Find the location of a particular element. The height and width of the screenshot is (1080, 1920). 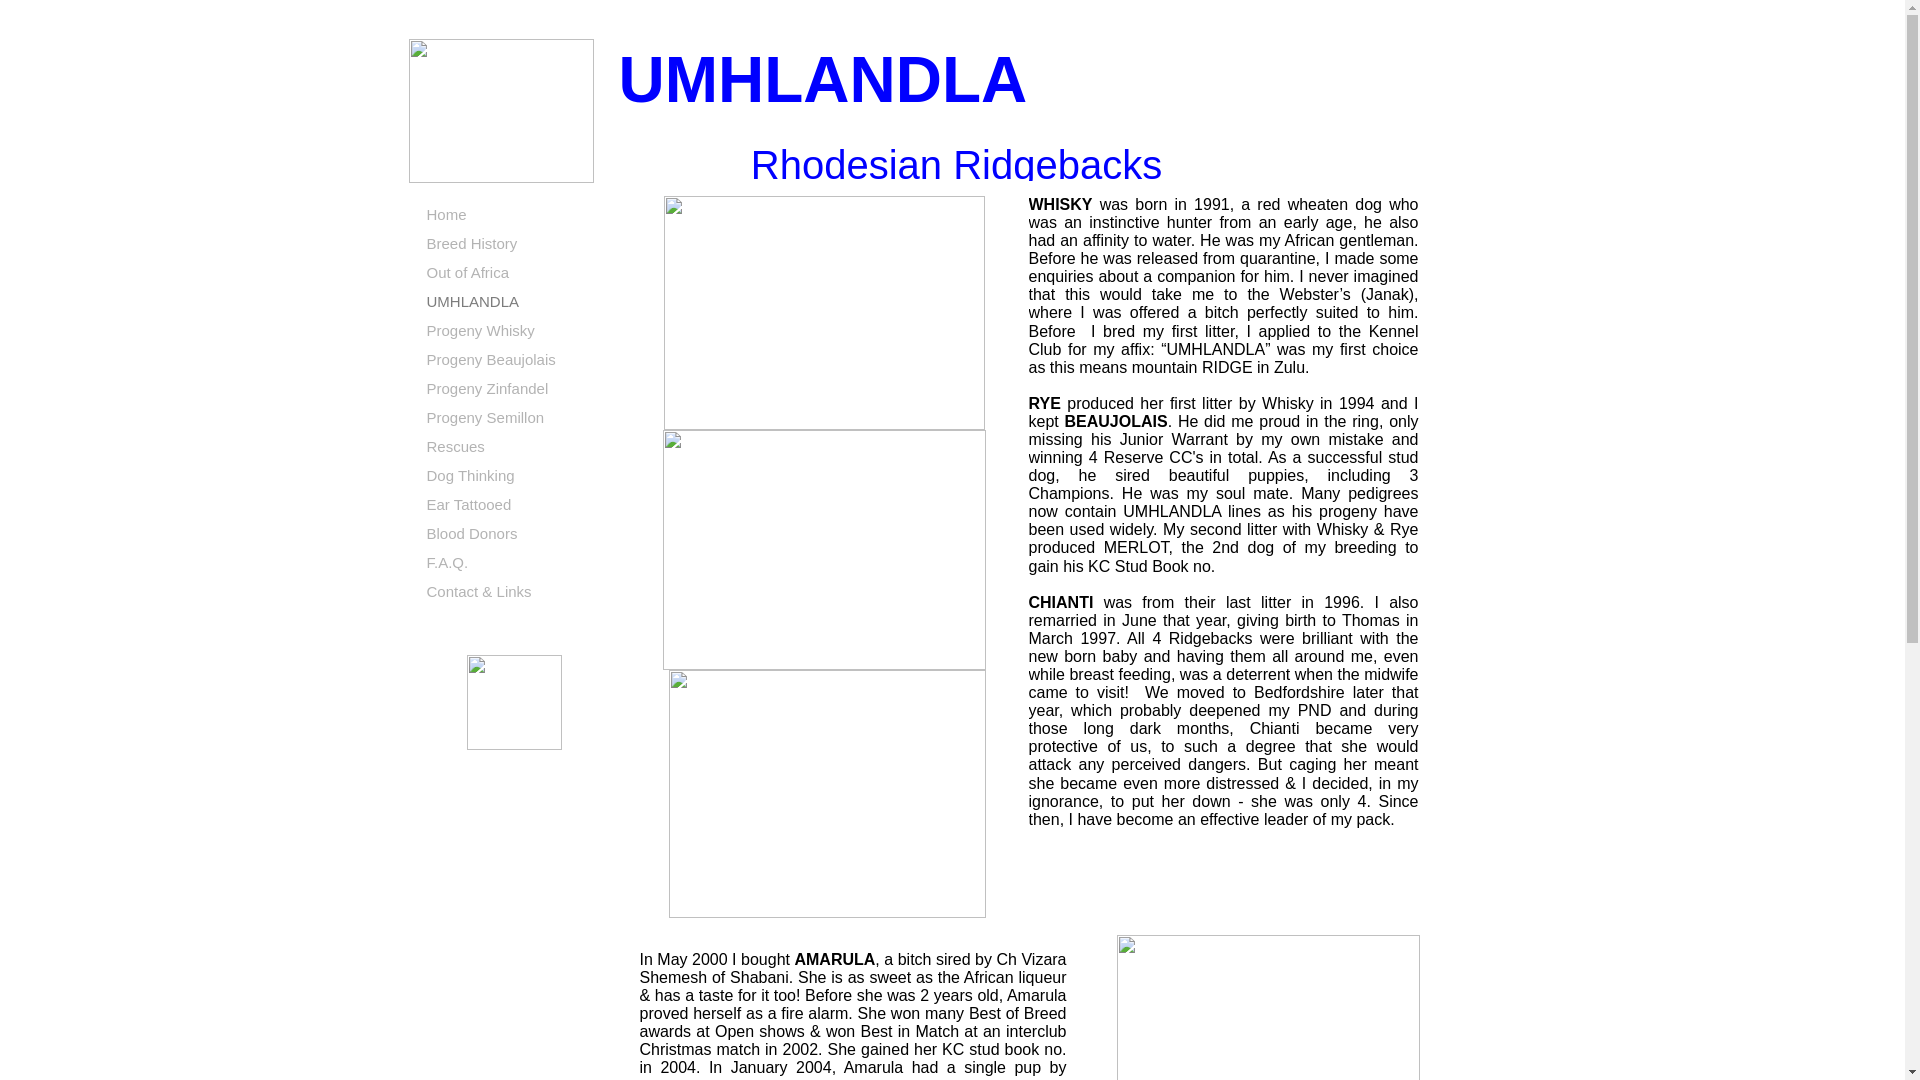

Breed History is located at coordinates (514, 244).